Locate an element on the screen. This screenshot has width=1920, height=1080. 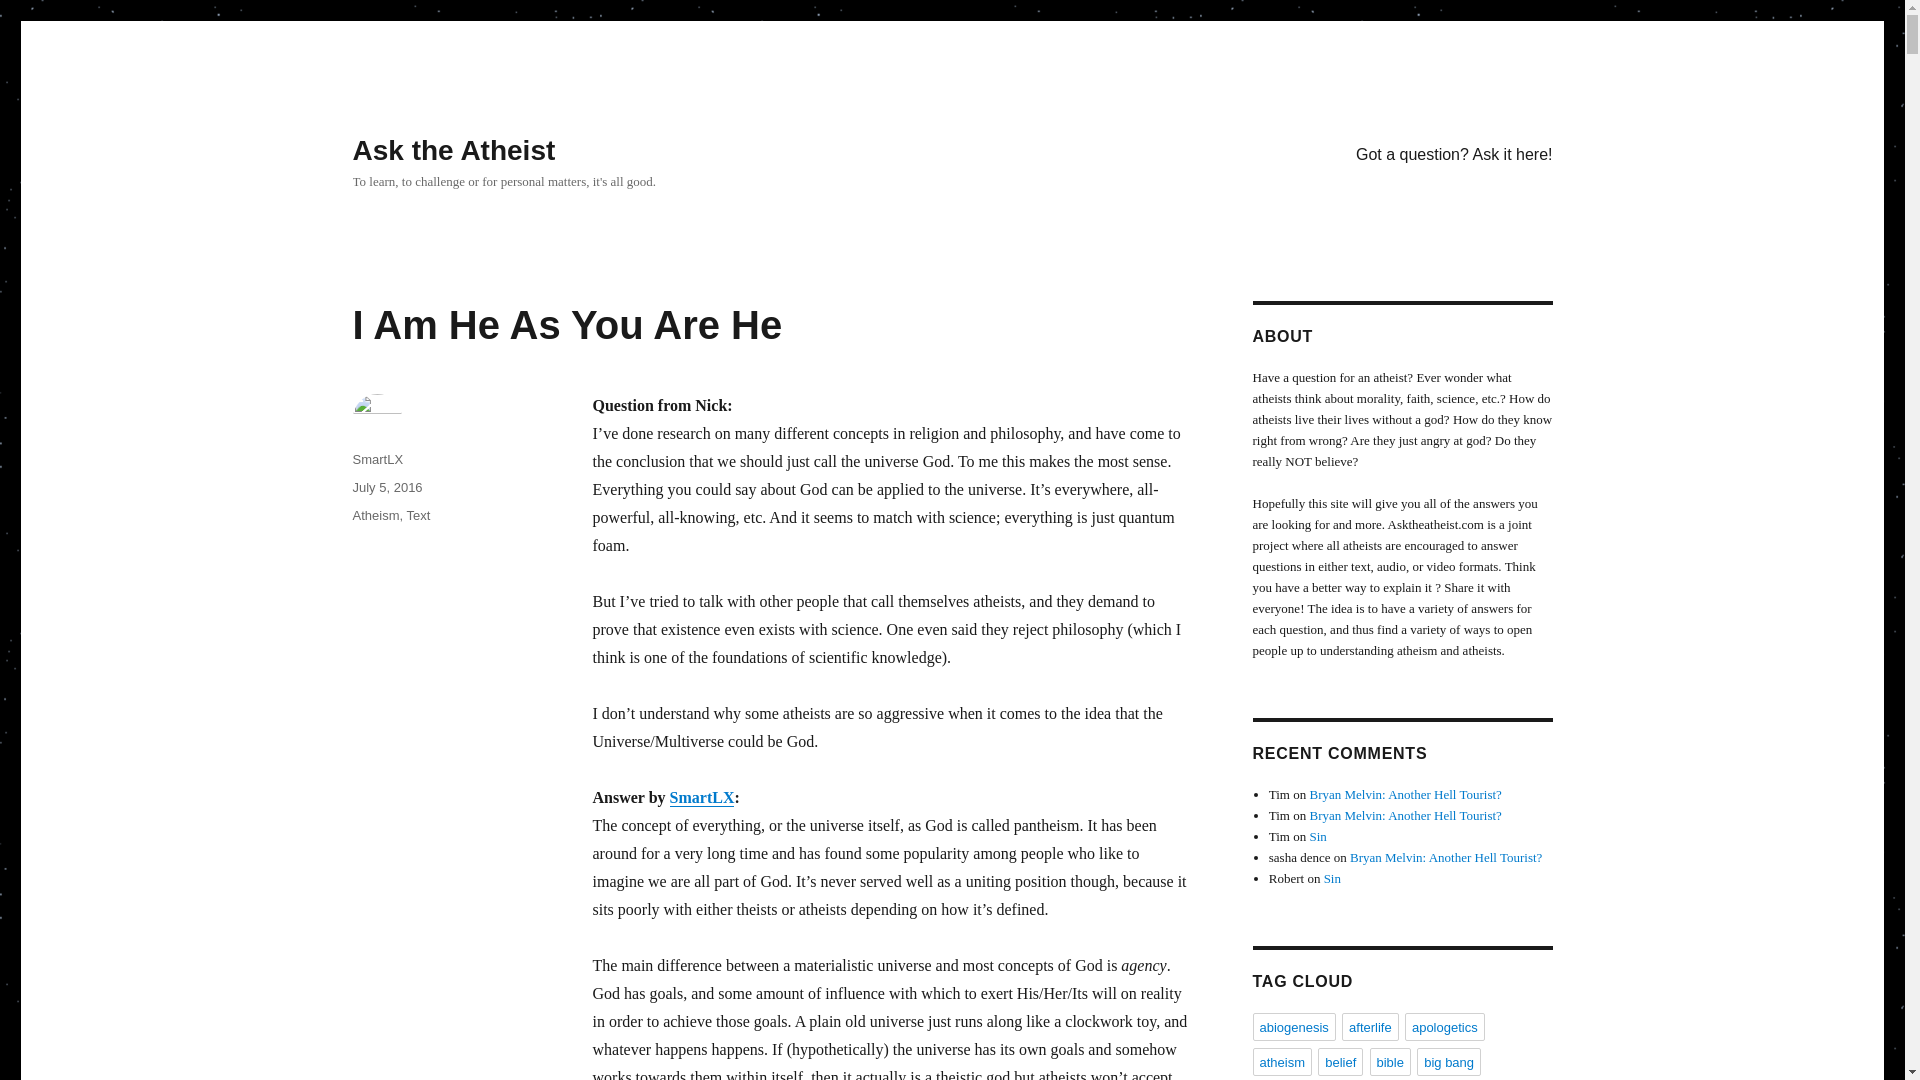
Ask the Atheist is located at coordinates (452, 150).